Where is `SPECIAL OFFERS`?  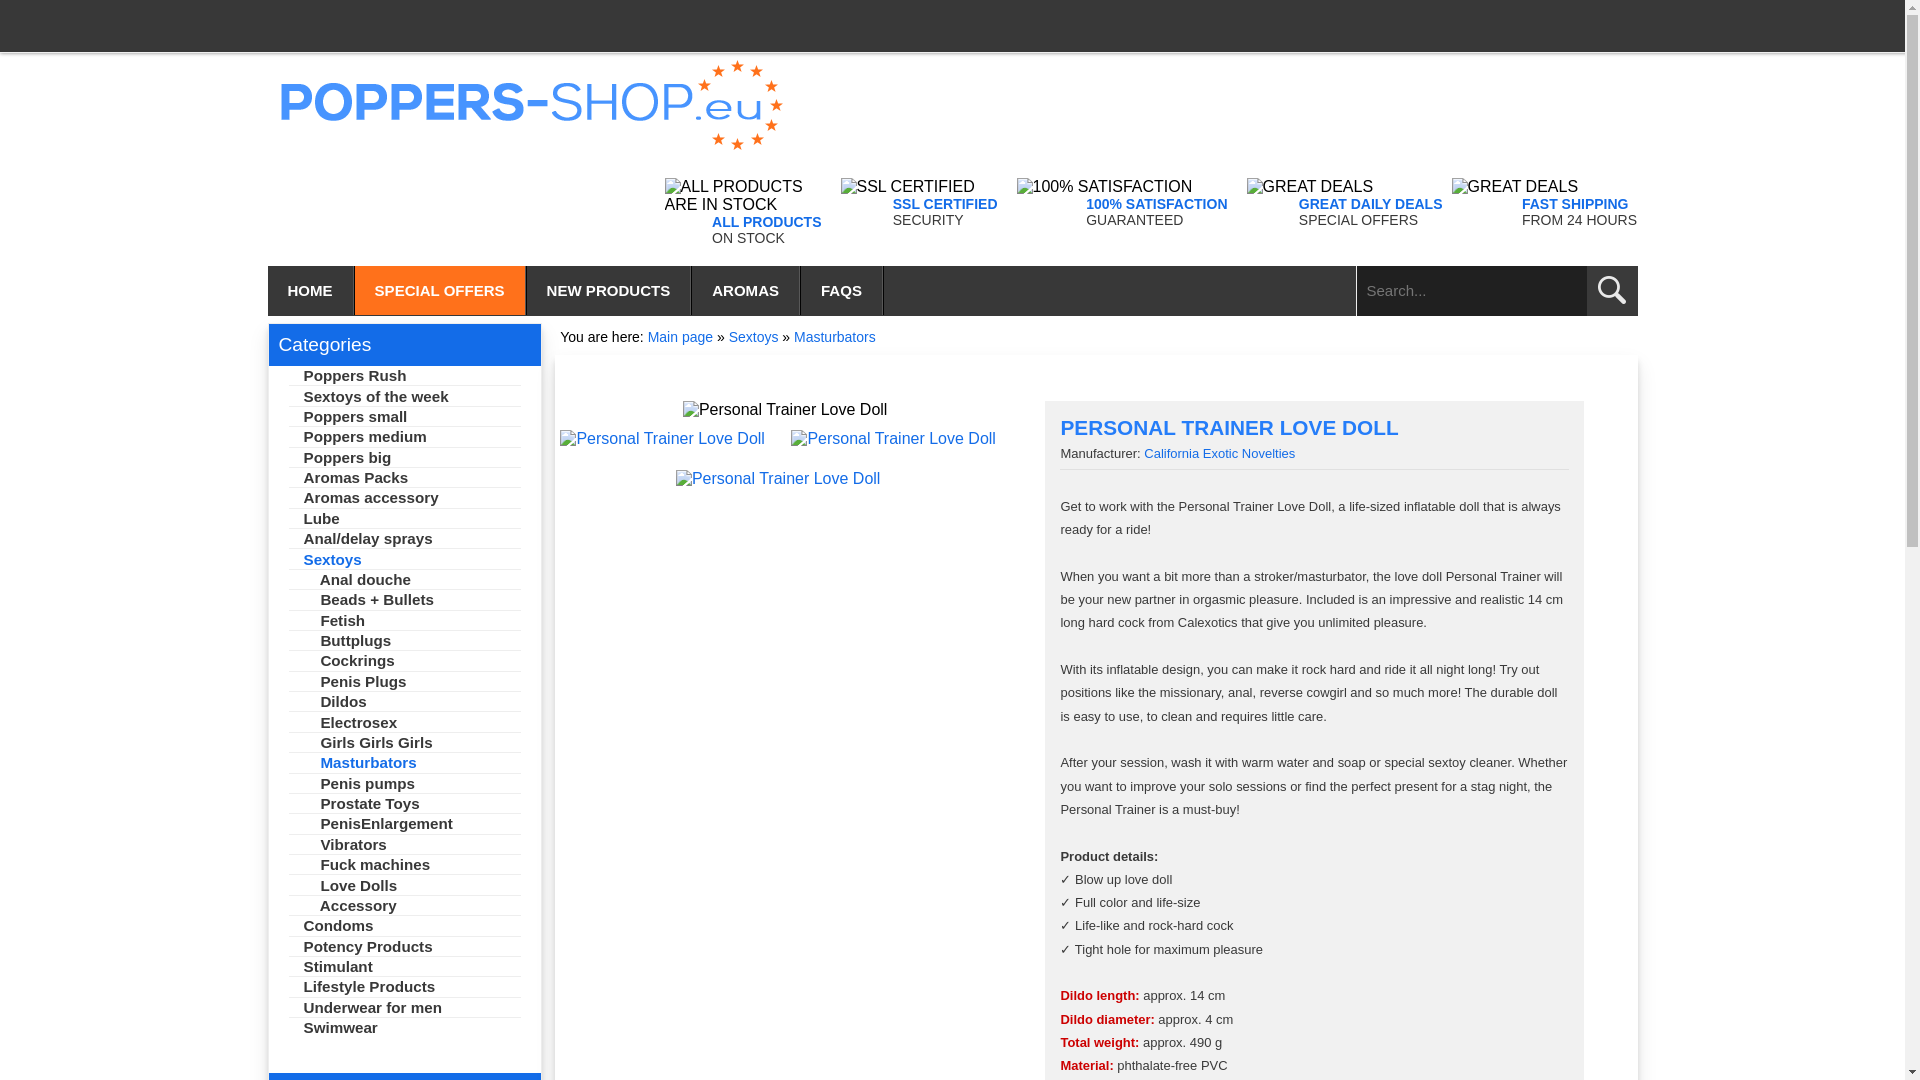 SPECIAL OFFERS is located at coordinates (440, 290).